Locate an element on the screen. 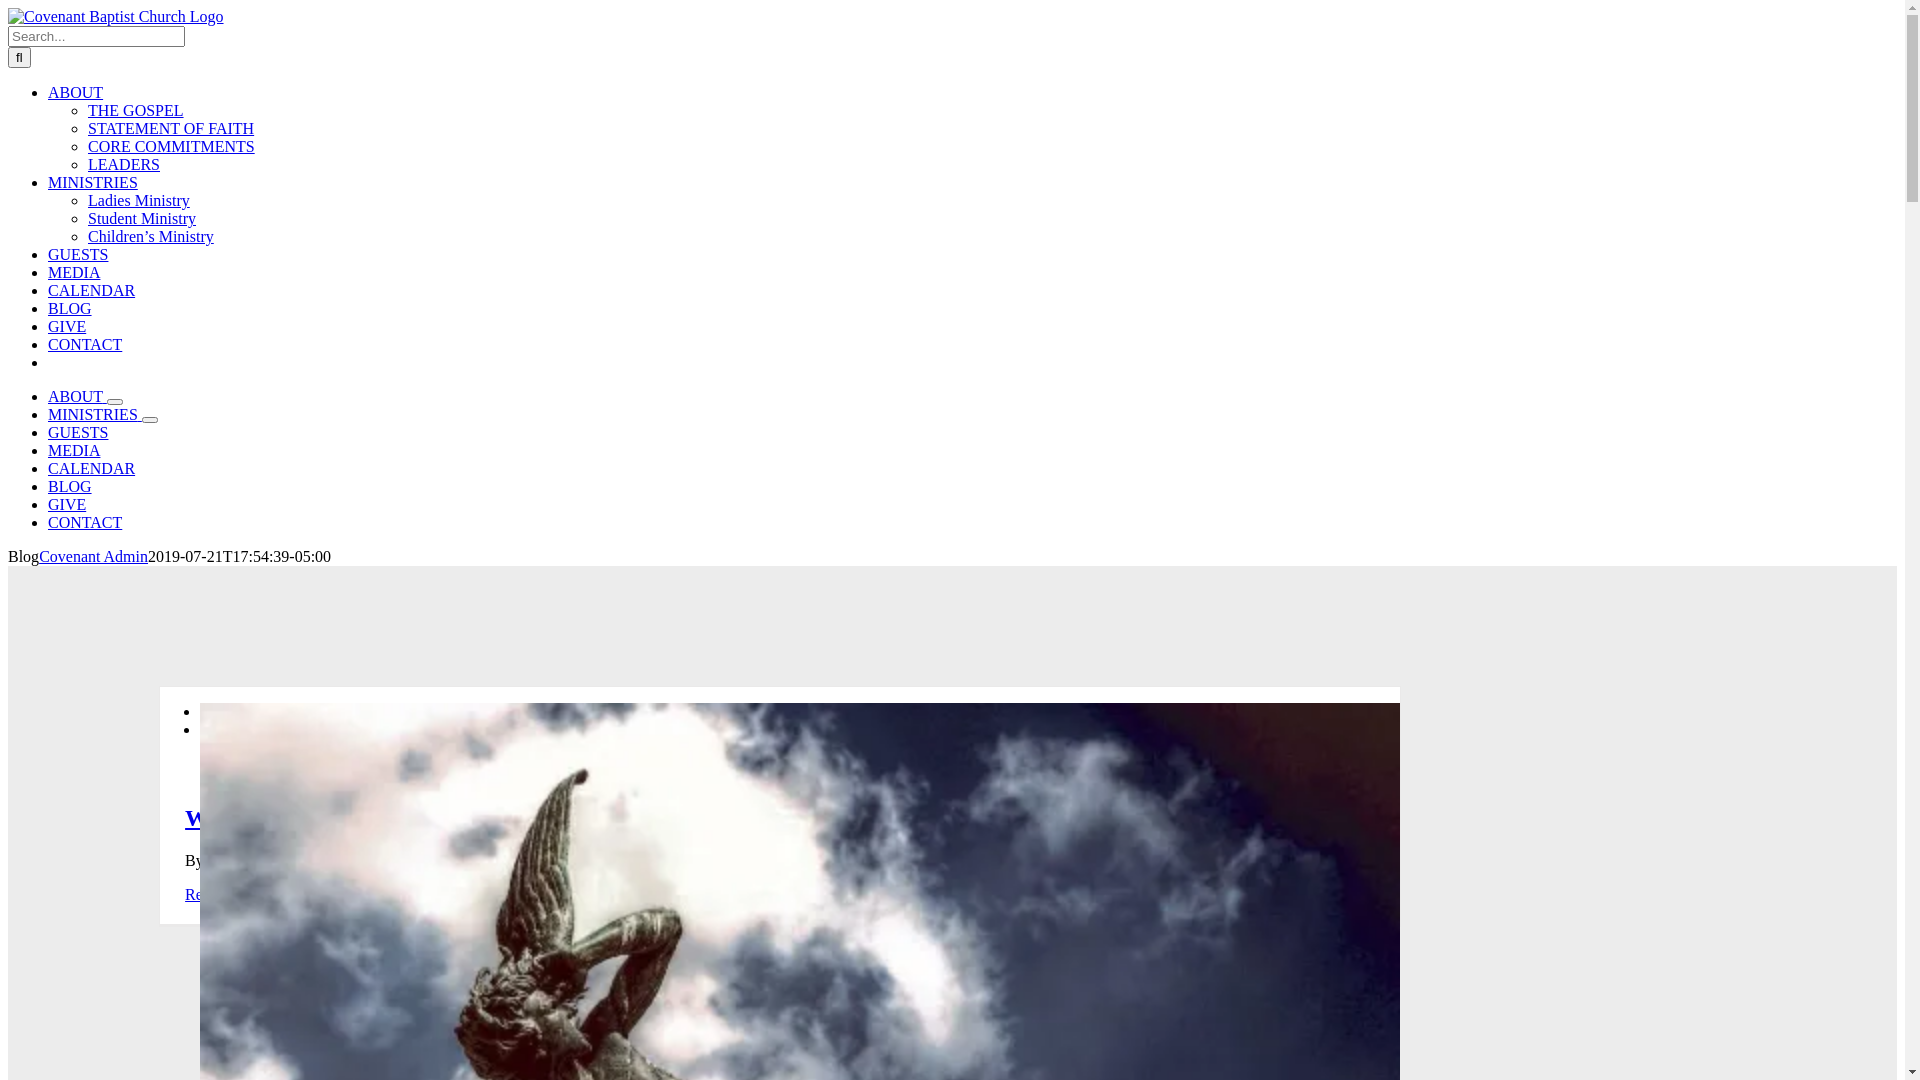 The image size is (1920, 1080). MEDIA is located at coordinates (74, 272).